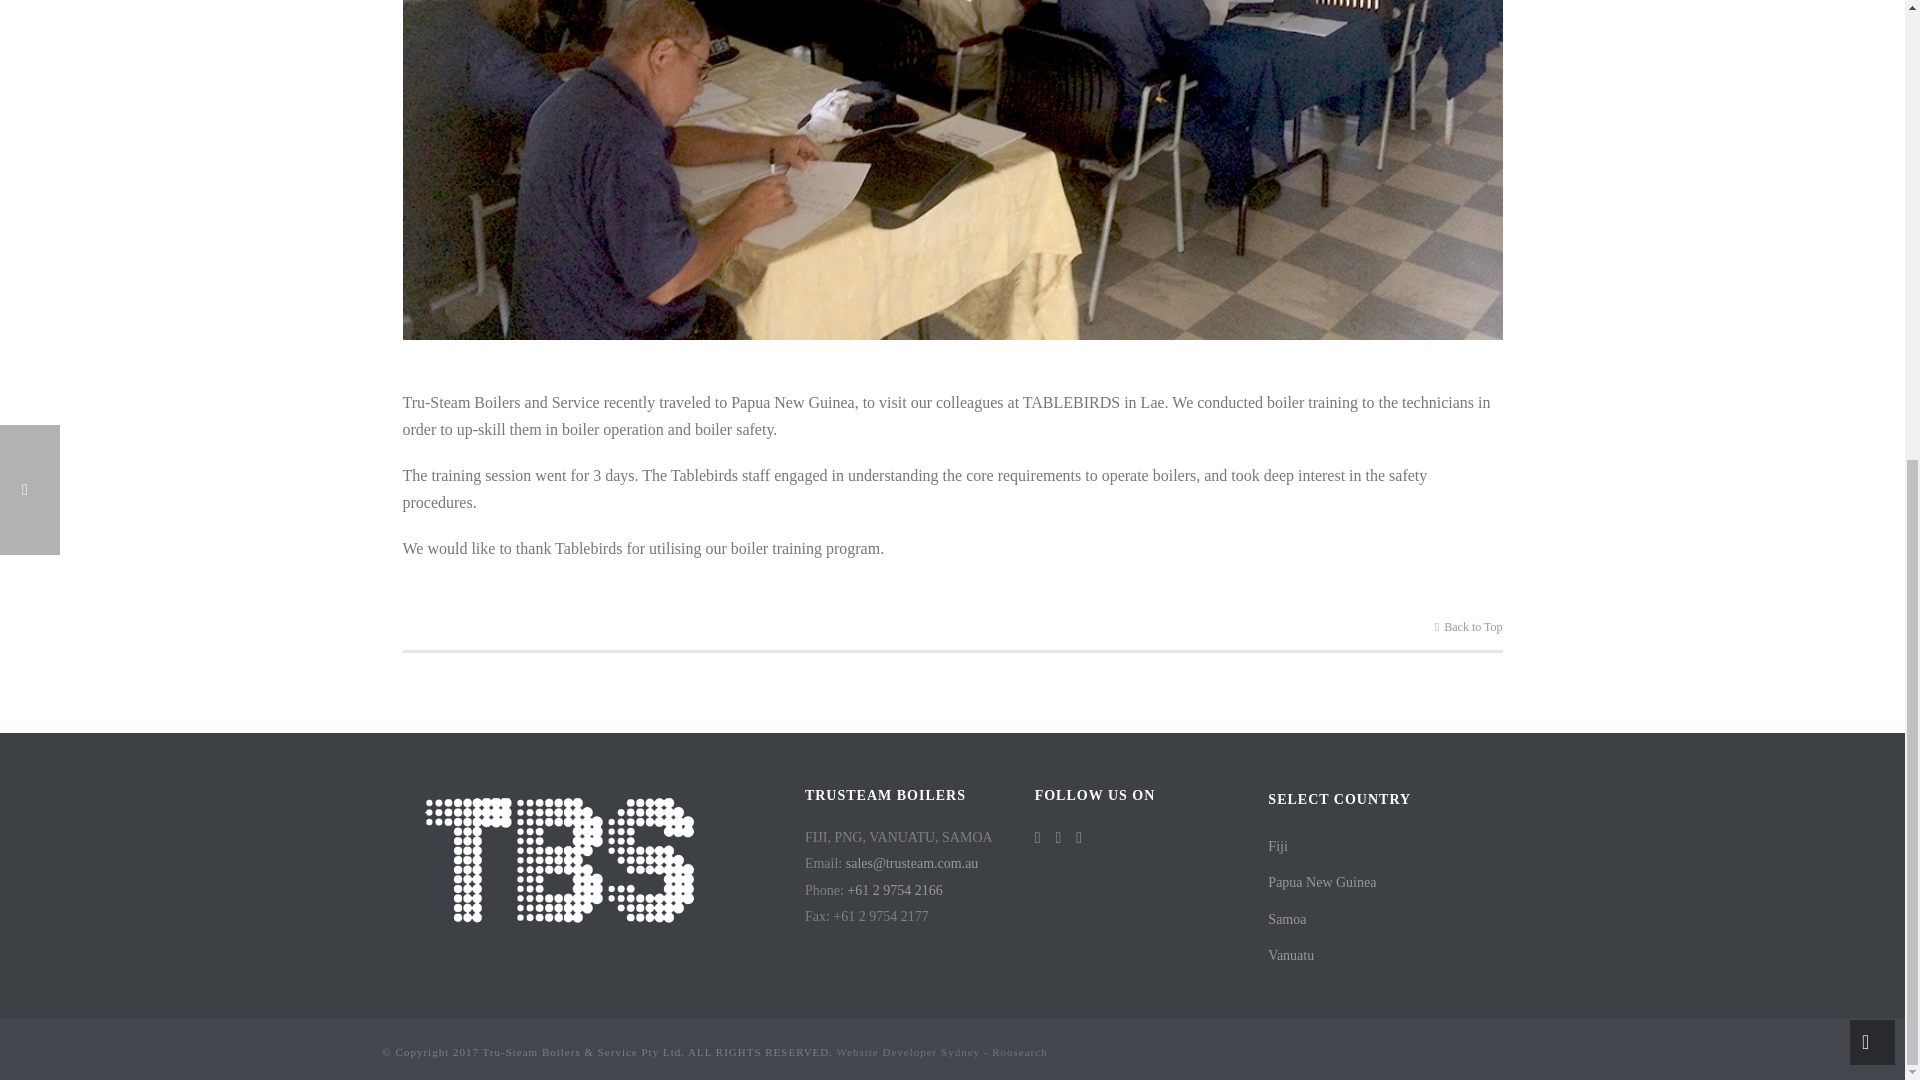  I want to click on Papua New Guinea, so click(1364, 883).